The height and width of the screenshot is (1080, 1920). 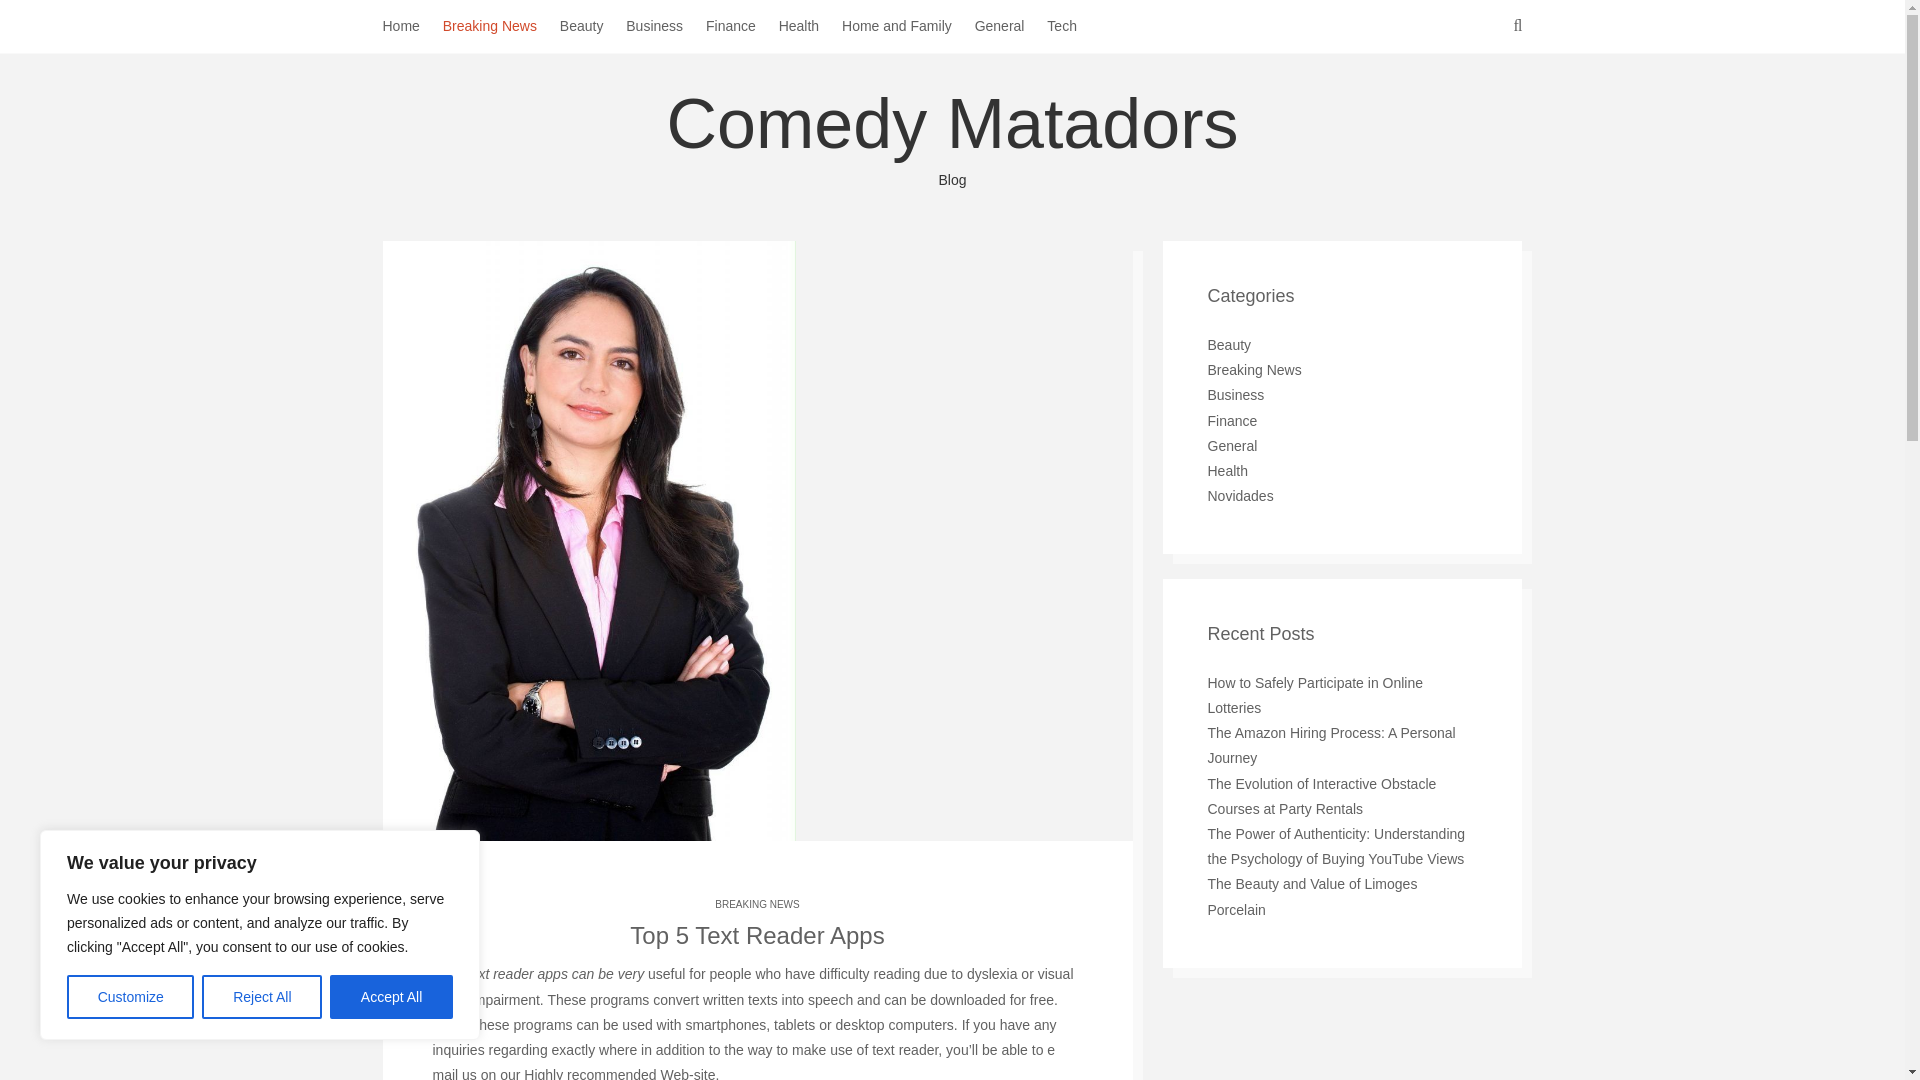 What do you see at coordinates (742, 26) in the screenshot?
I see `Finance` at bounding box center [742, 26].